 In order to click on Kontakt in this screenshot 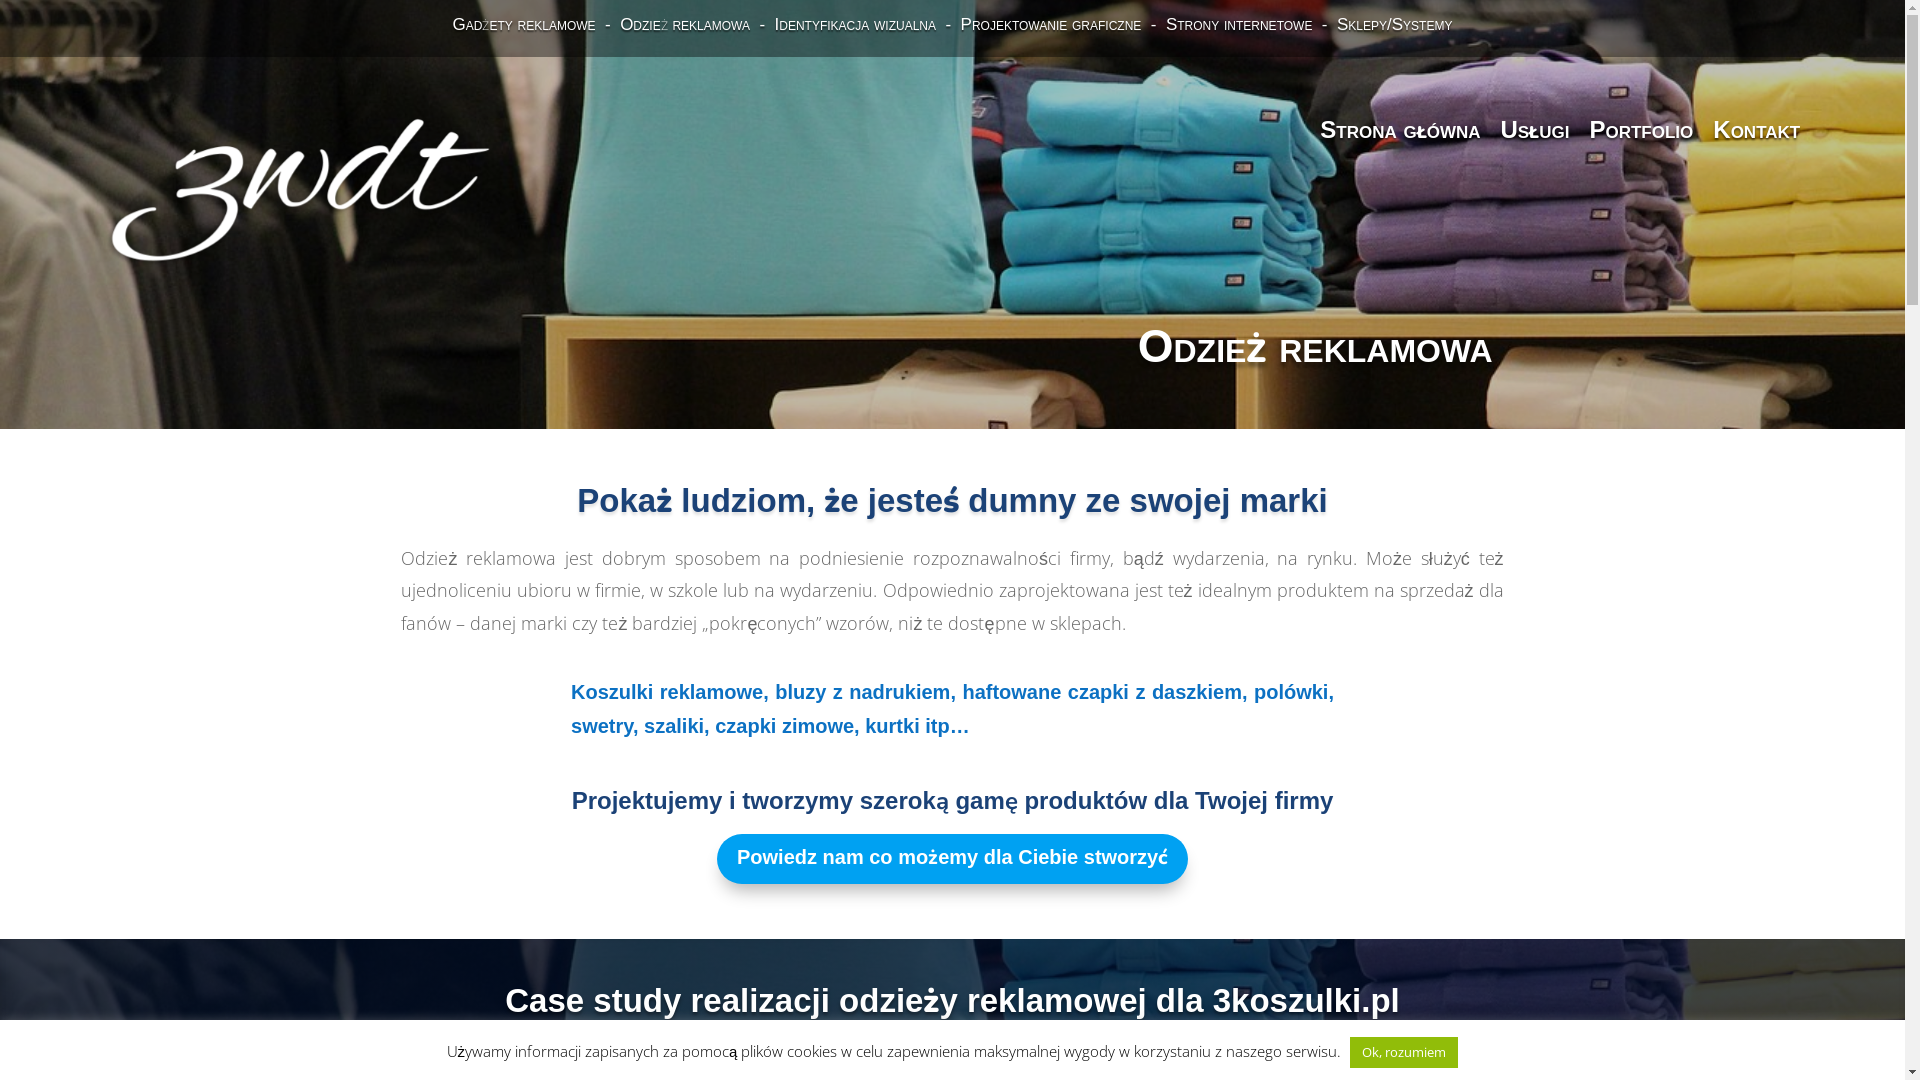, I will do `click(1756, 130)`.